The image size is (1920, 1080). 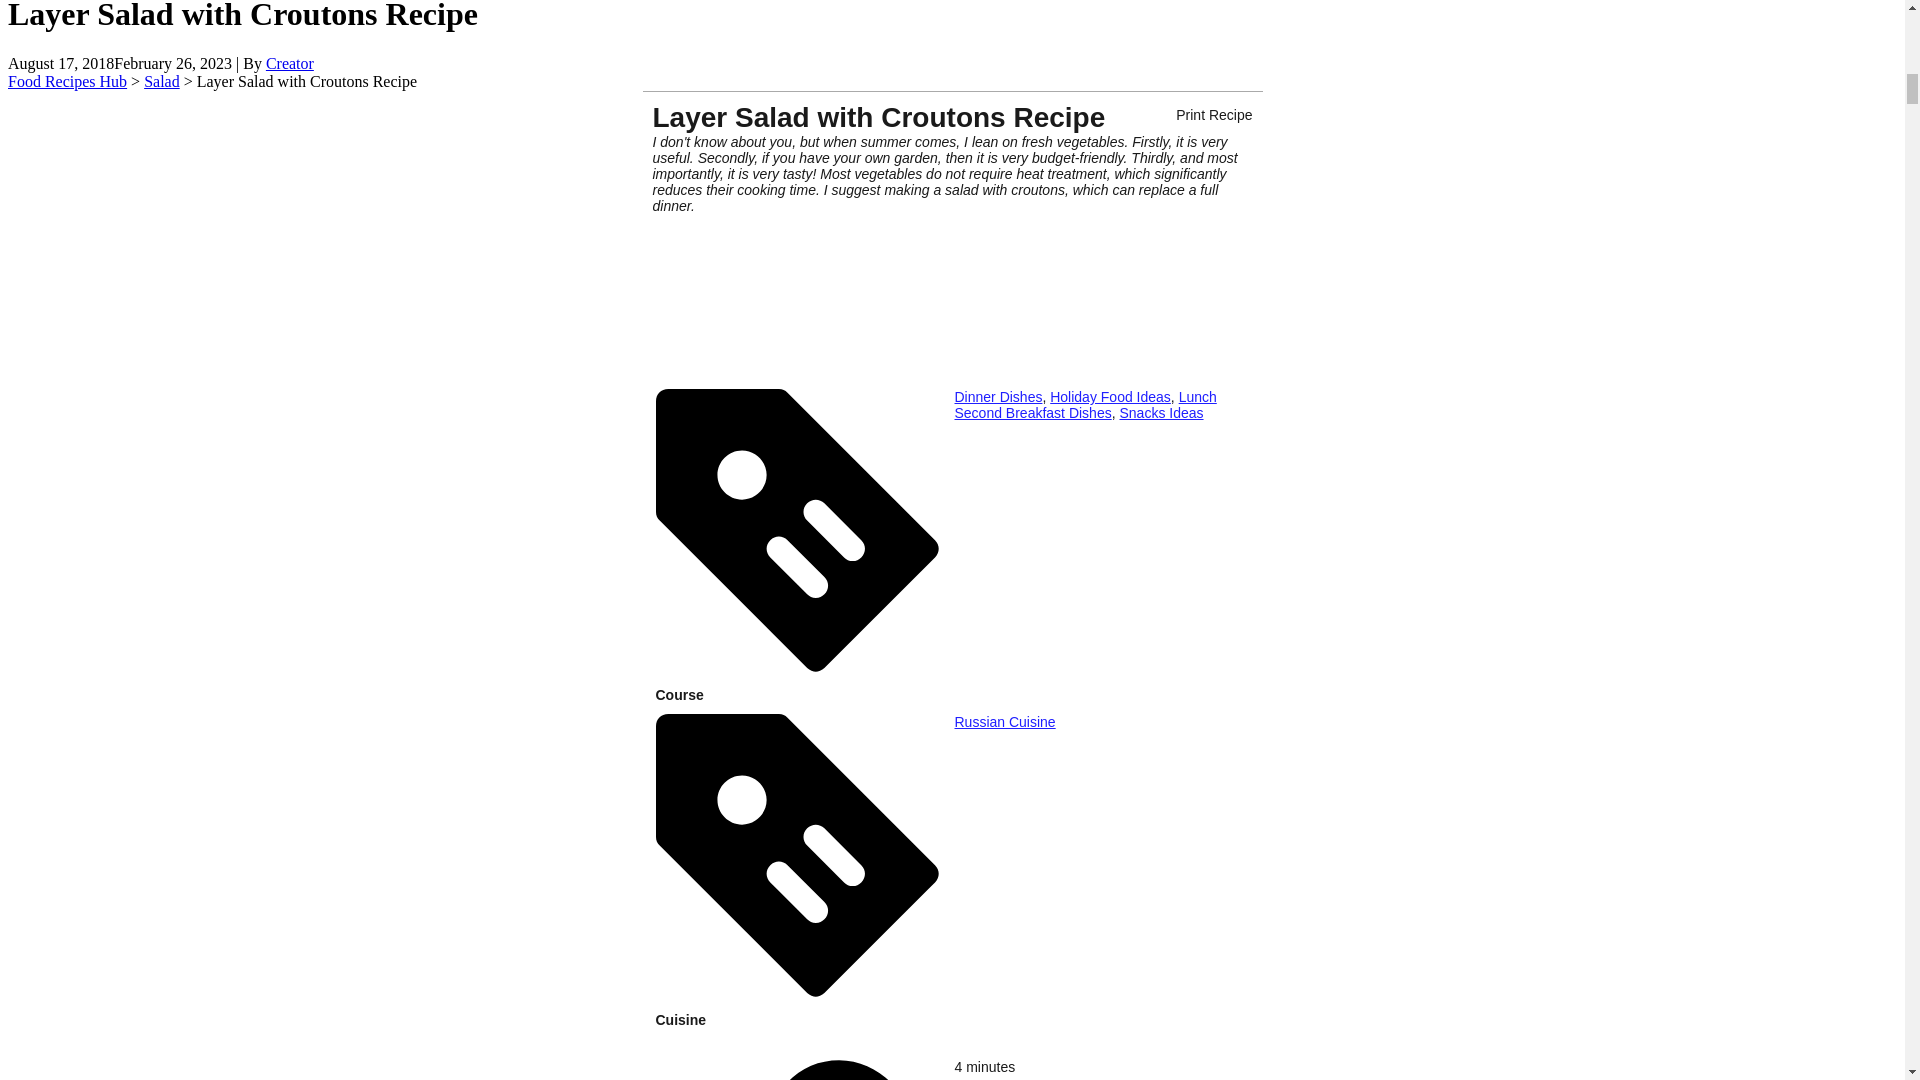 What do you see at coordinates (952, 358) in the screenshot?
I see `Layer Salad with Croutons Recipe` at bounding box center [952, 358].